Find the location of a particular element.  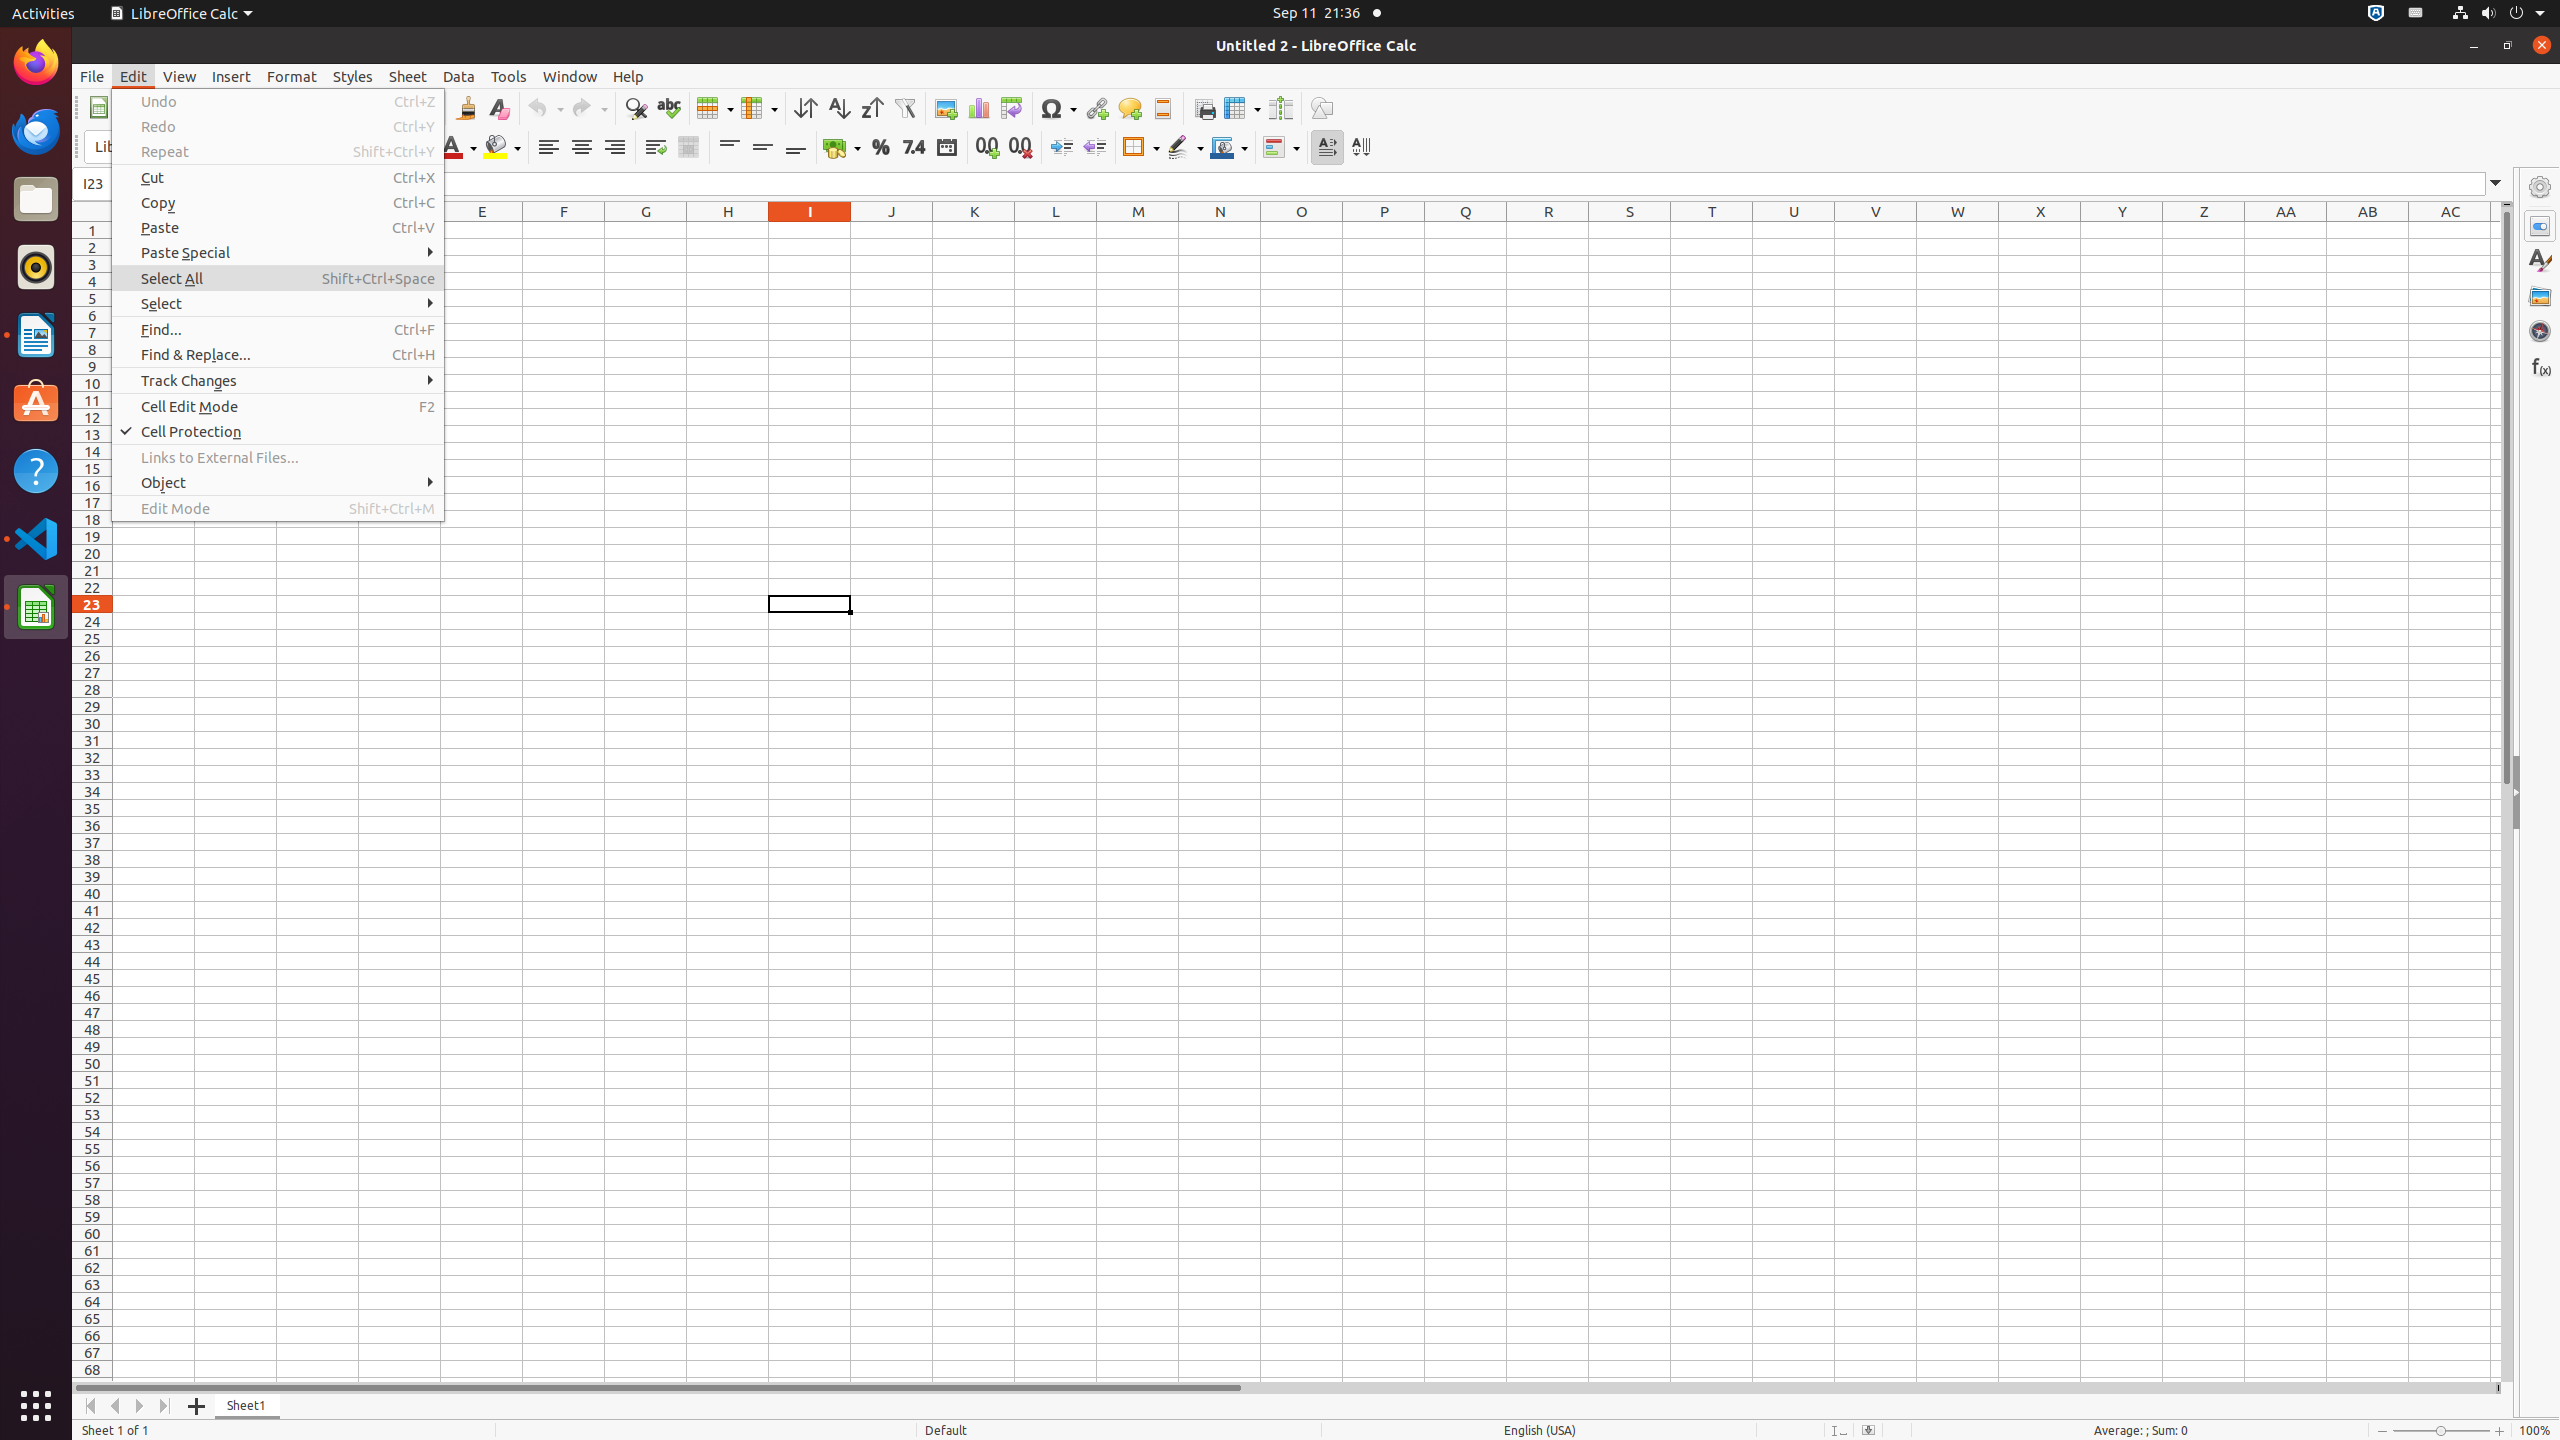

Pivot Table is located at coordinates (1012, 108).